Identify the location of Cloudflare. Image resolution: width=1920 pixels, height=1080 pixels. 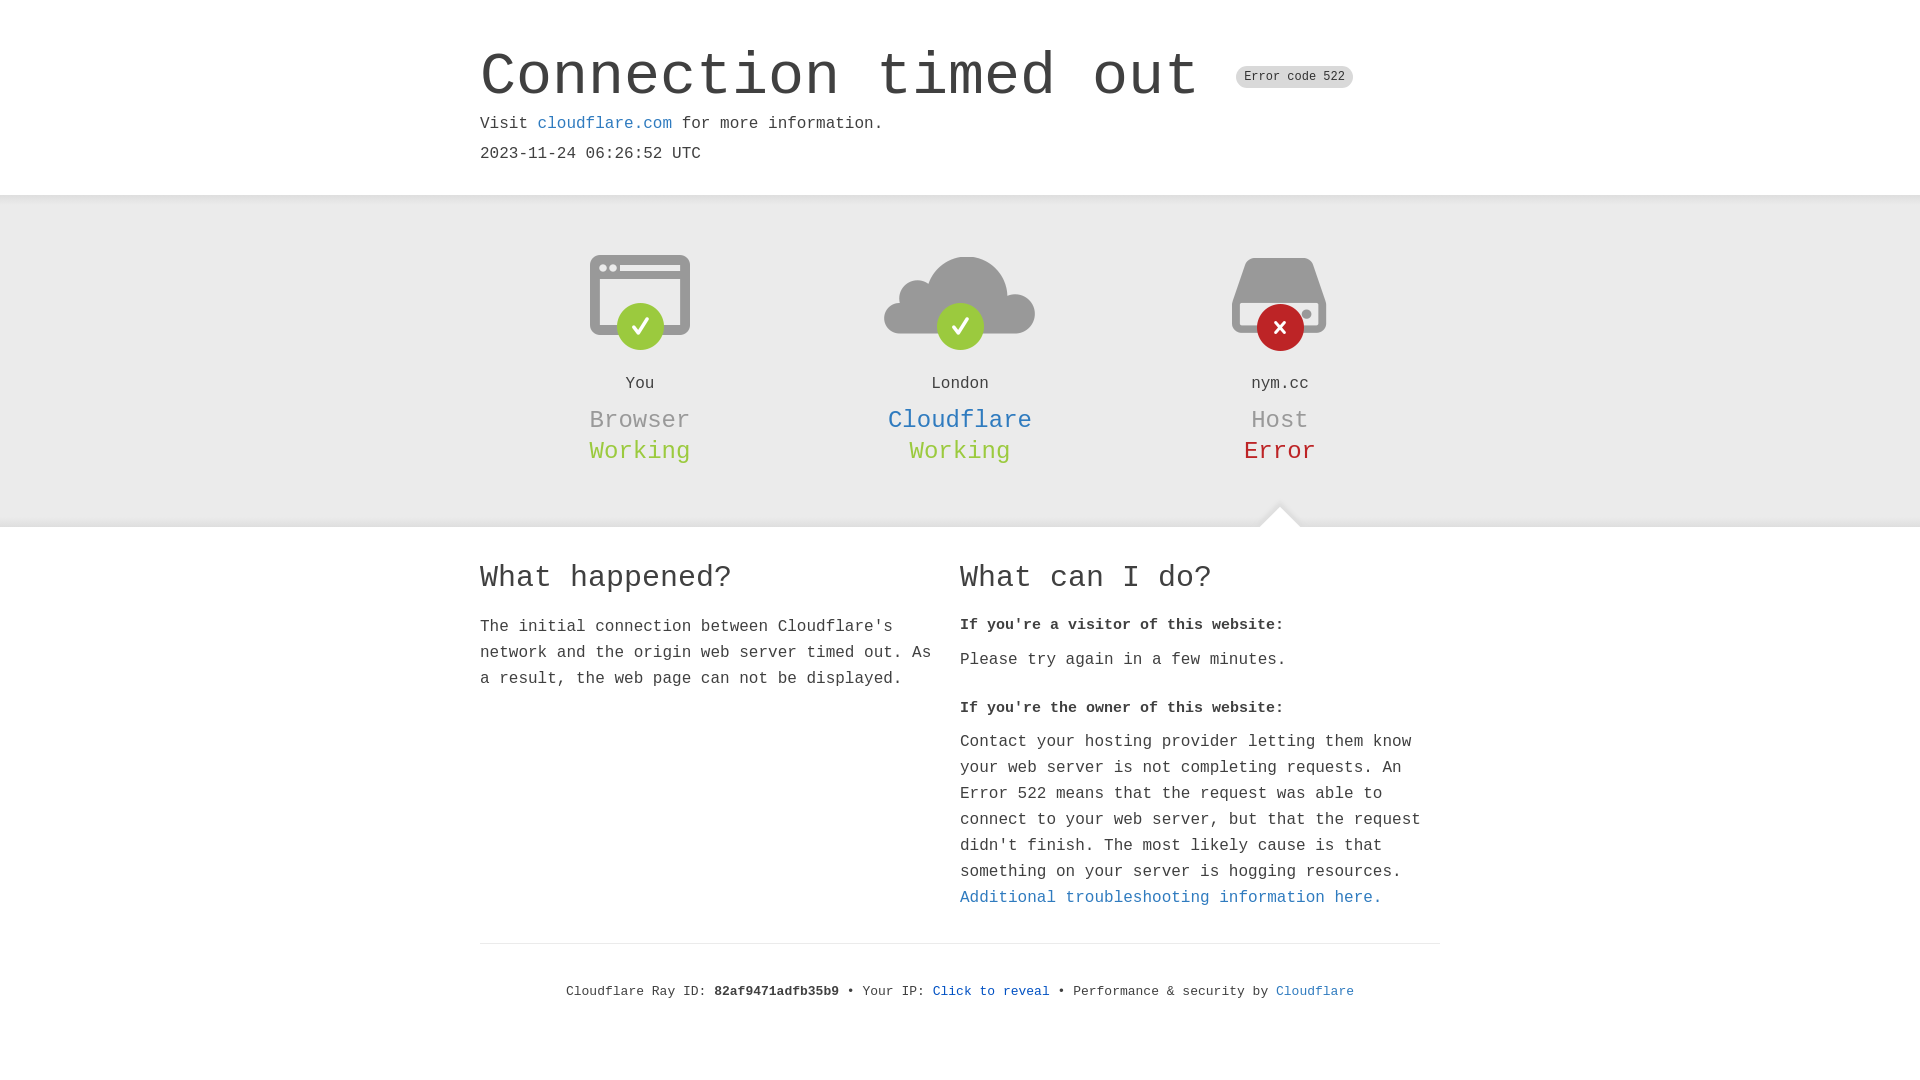
(1315, 992).